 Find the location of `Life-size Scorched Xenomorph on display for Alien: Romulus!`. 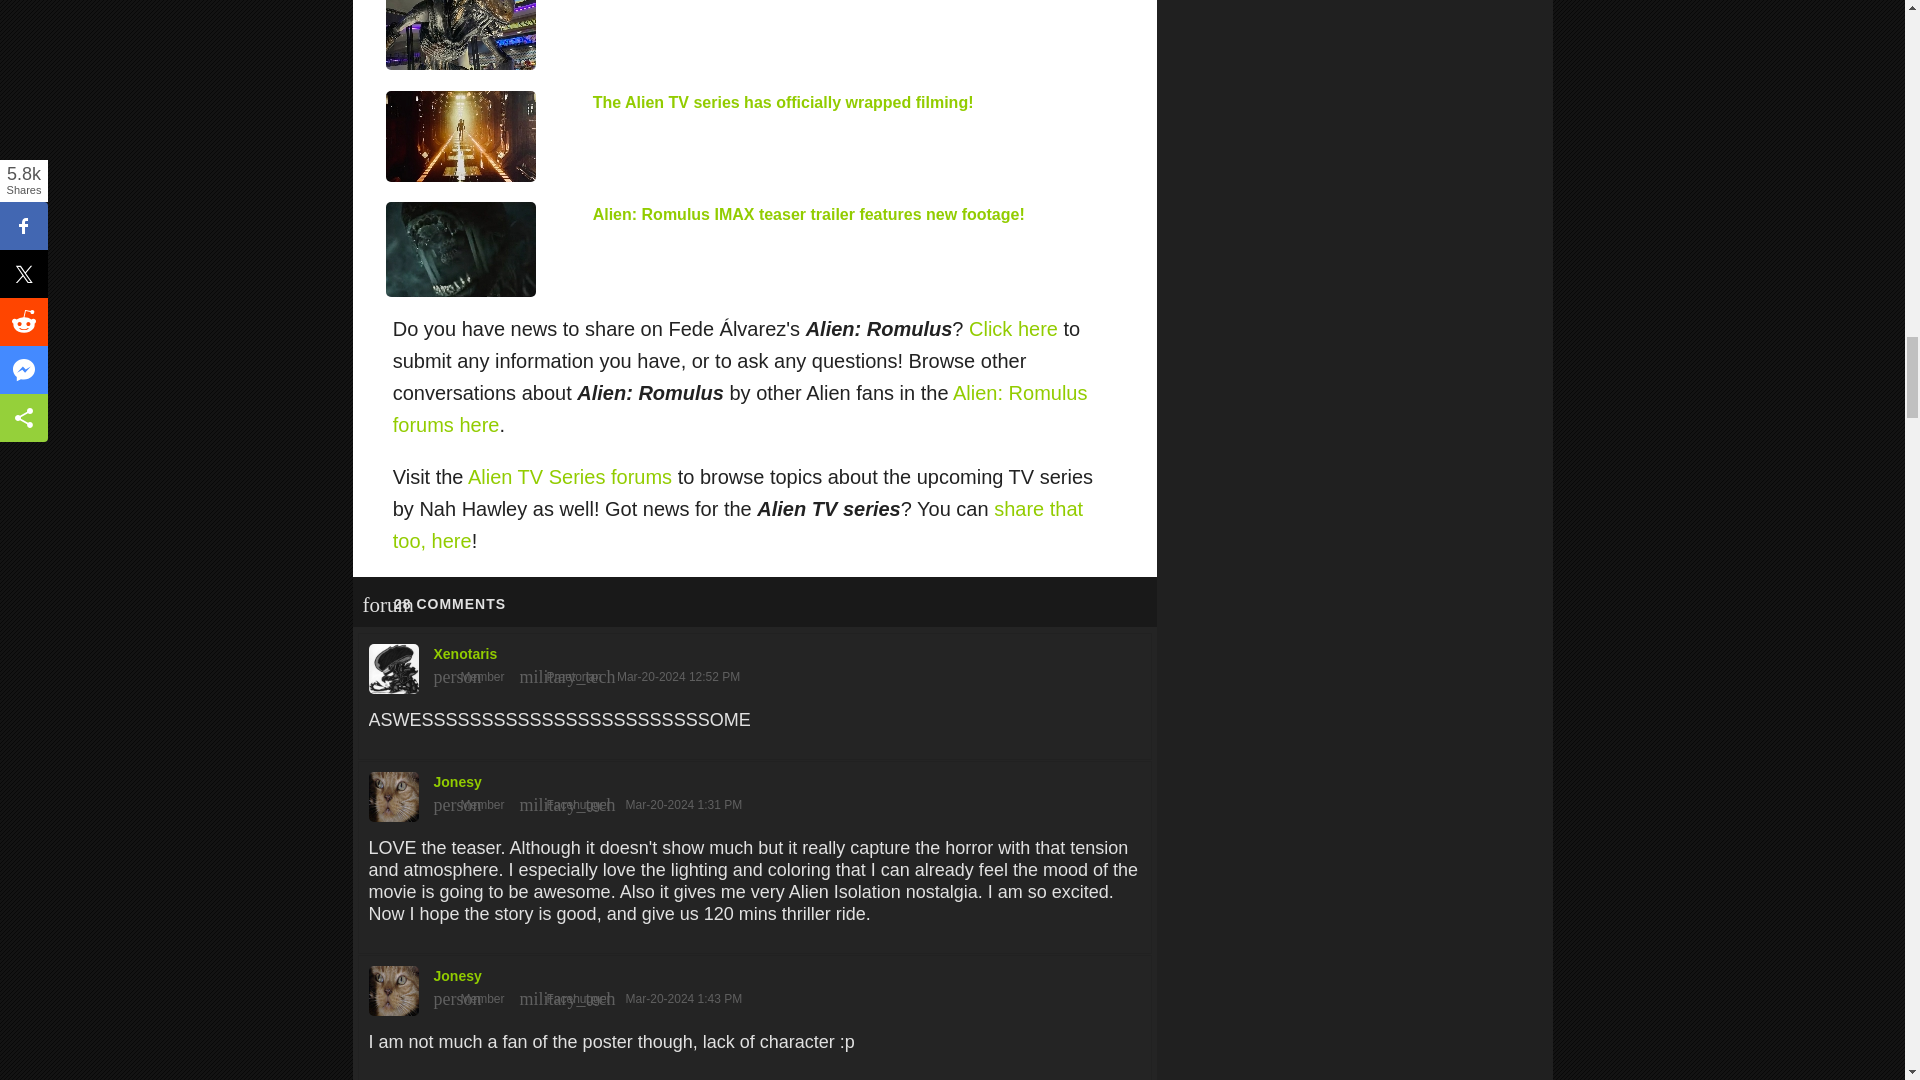

Life-size Scorched Xenomorph on display for Alien: Romulus! is located at coordinates (460, 35).